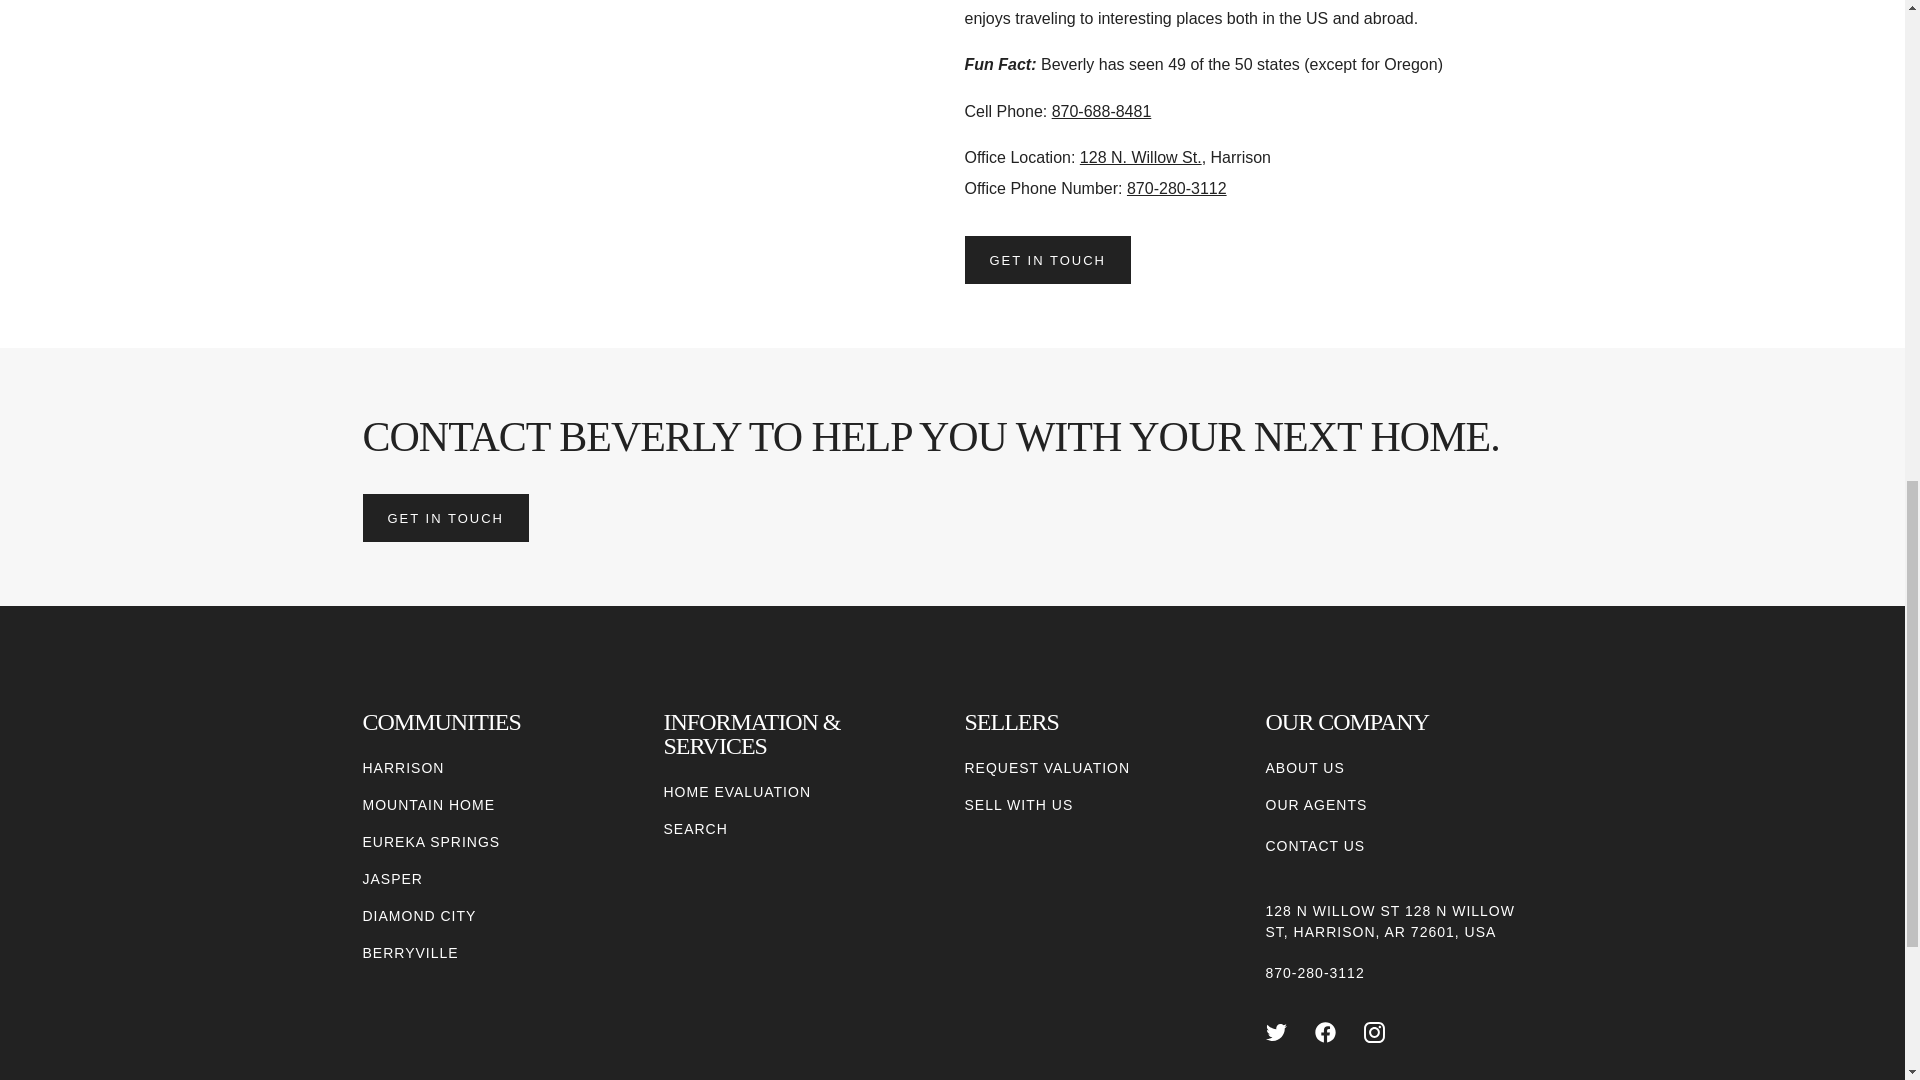 The image size is (1920, 1080). Describe the element at coordinates (1140, 158) in the screenshot. I see `128 N. Willow St.` at that location.